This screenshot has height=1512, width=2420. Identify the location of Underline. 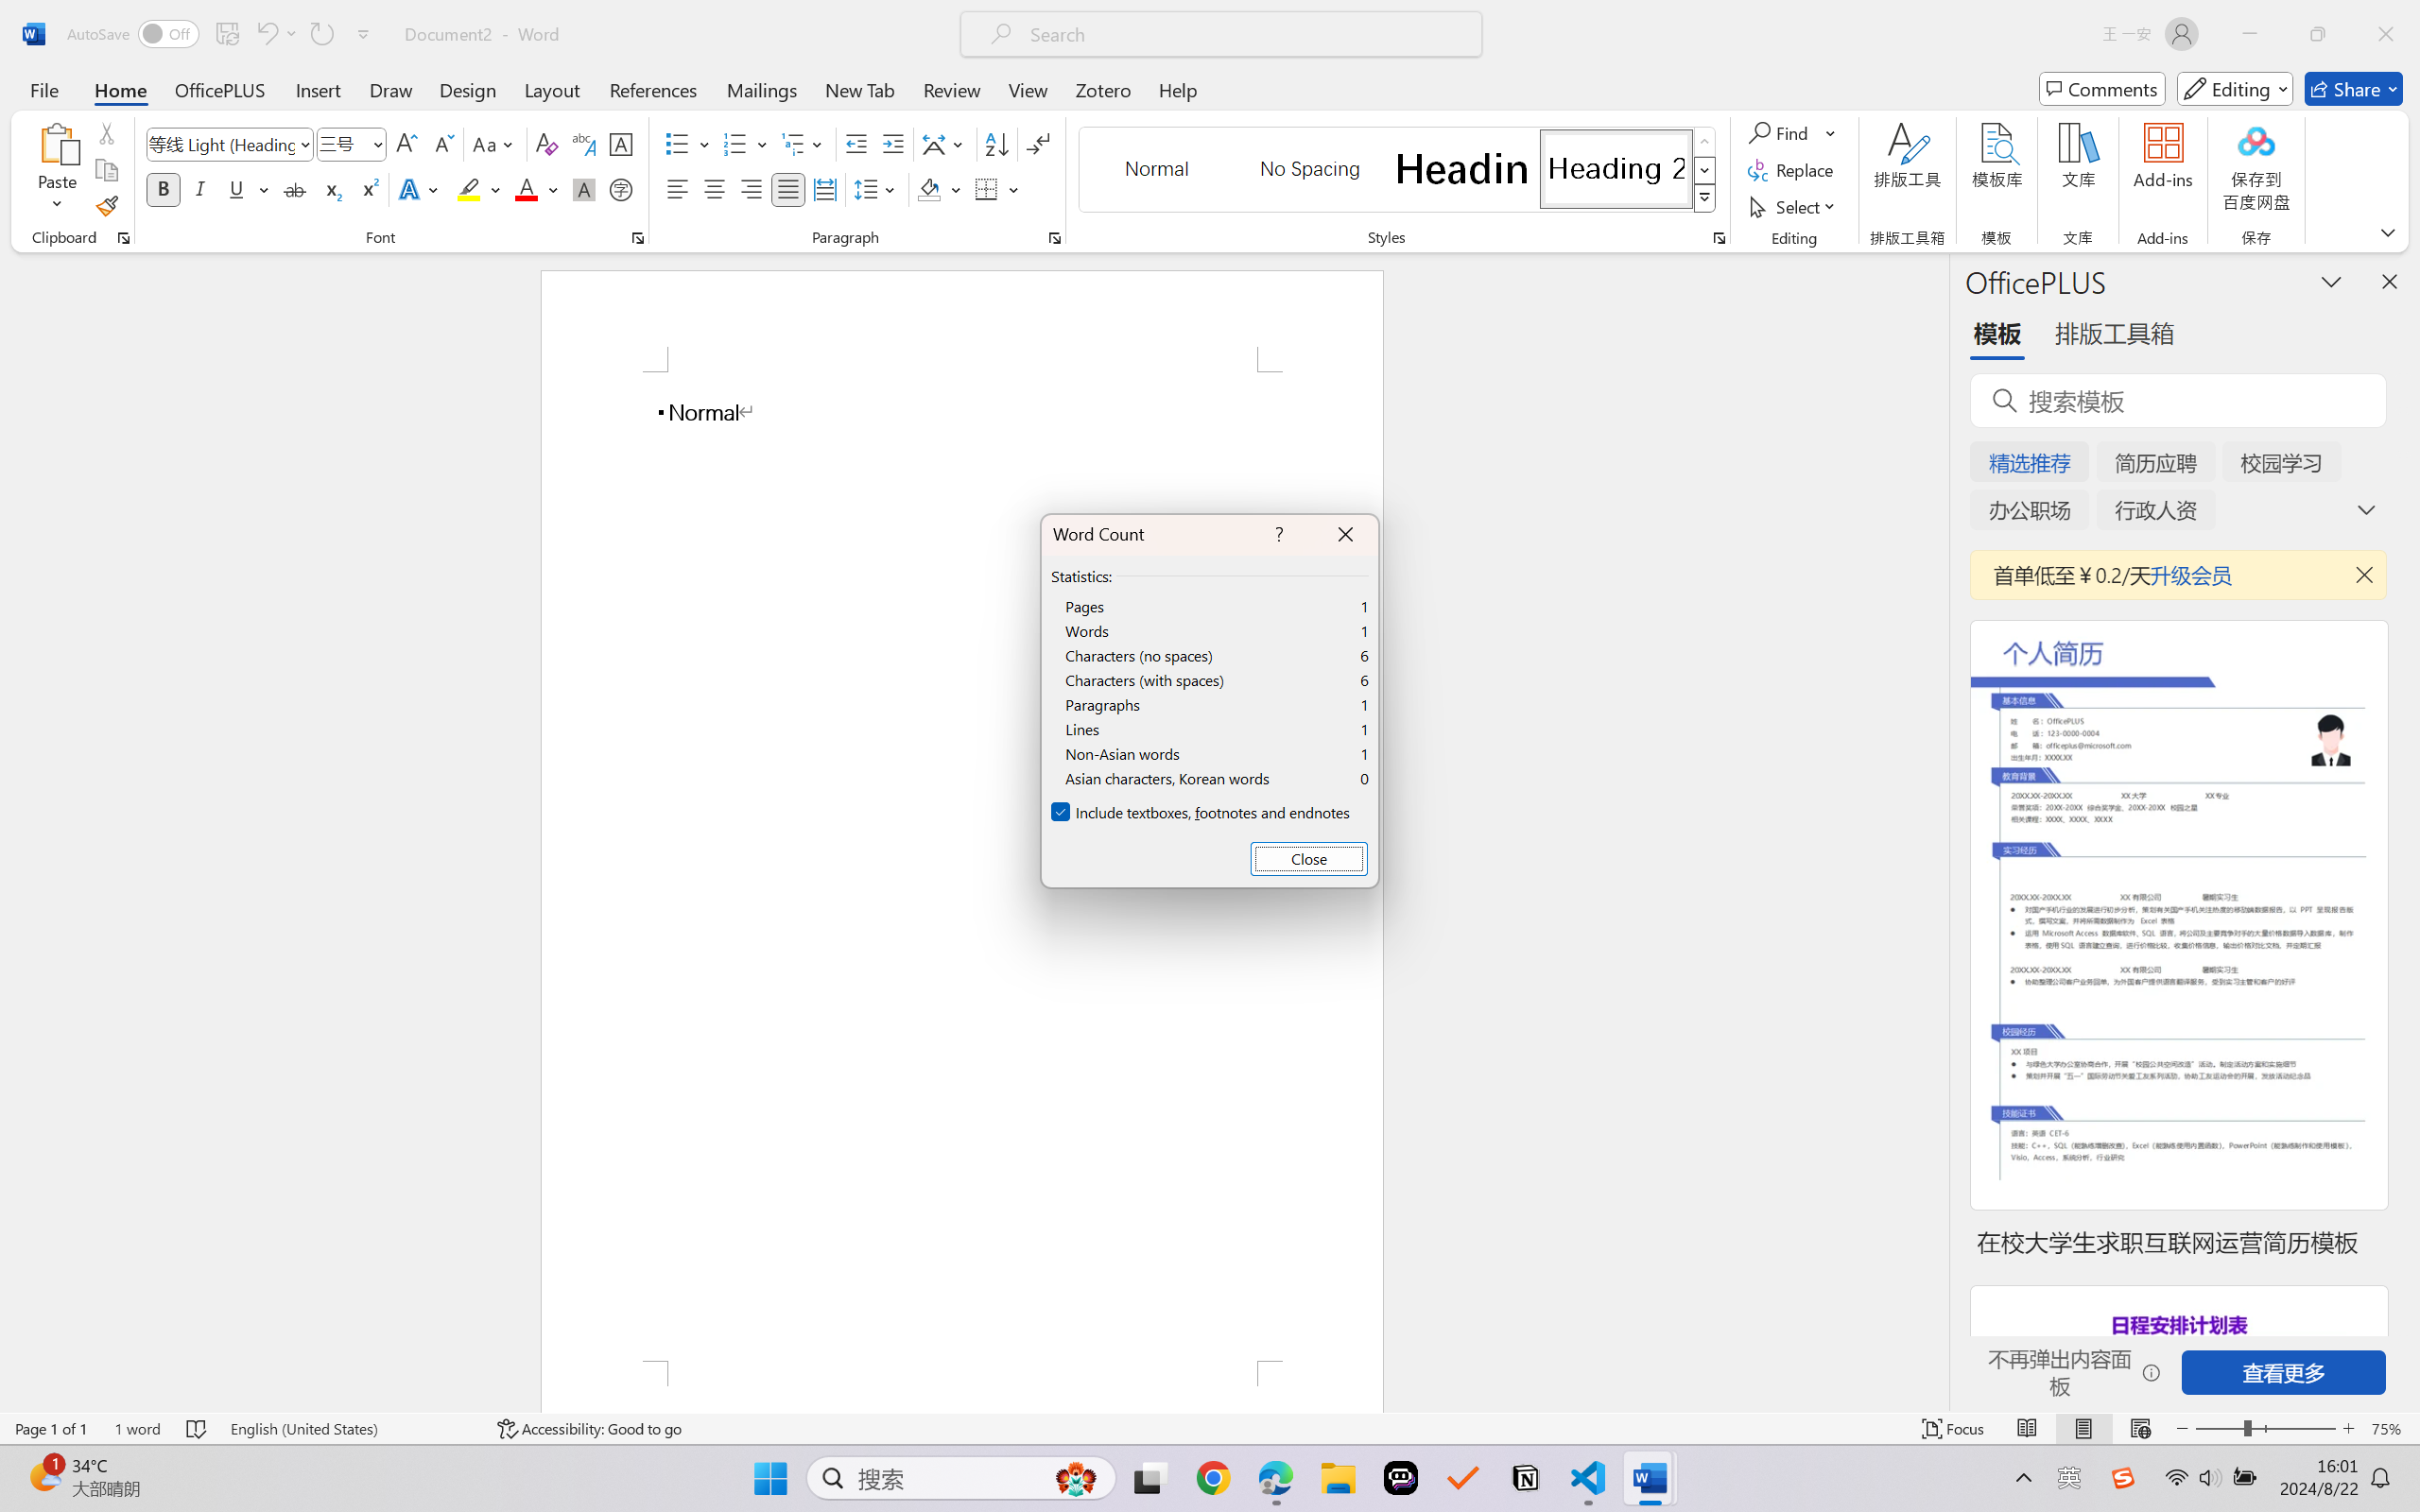
(236, 189).